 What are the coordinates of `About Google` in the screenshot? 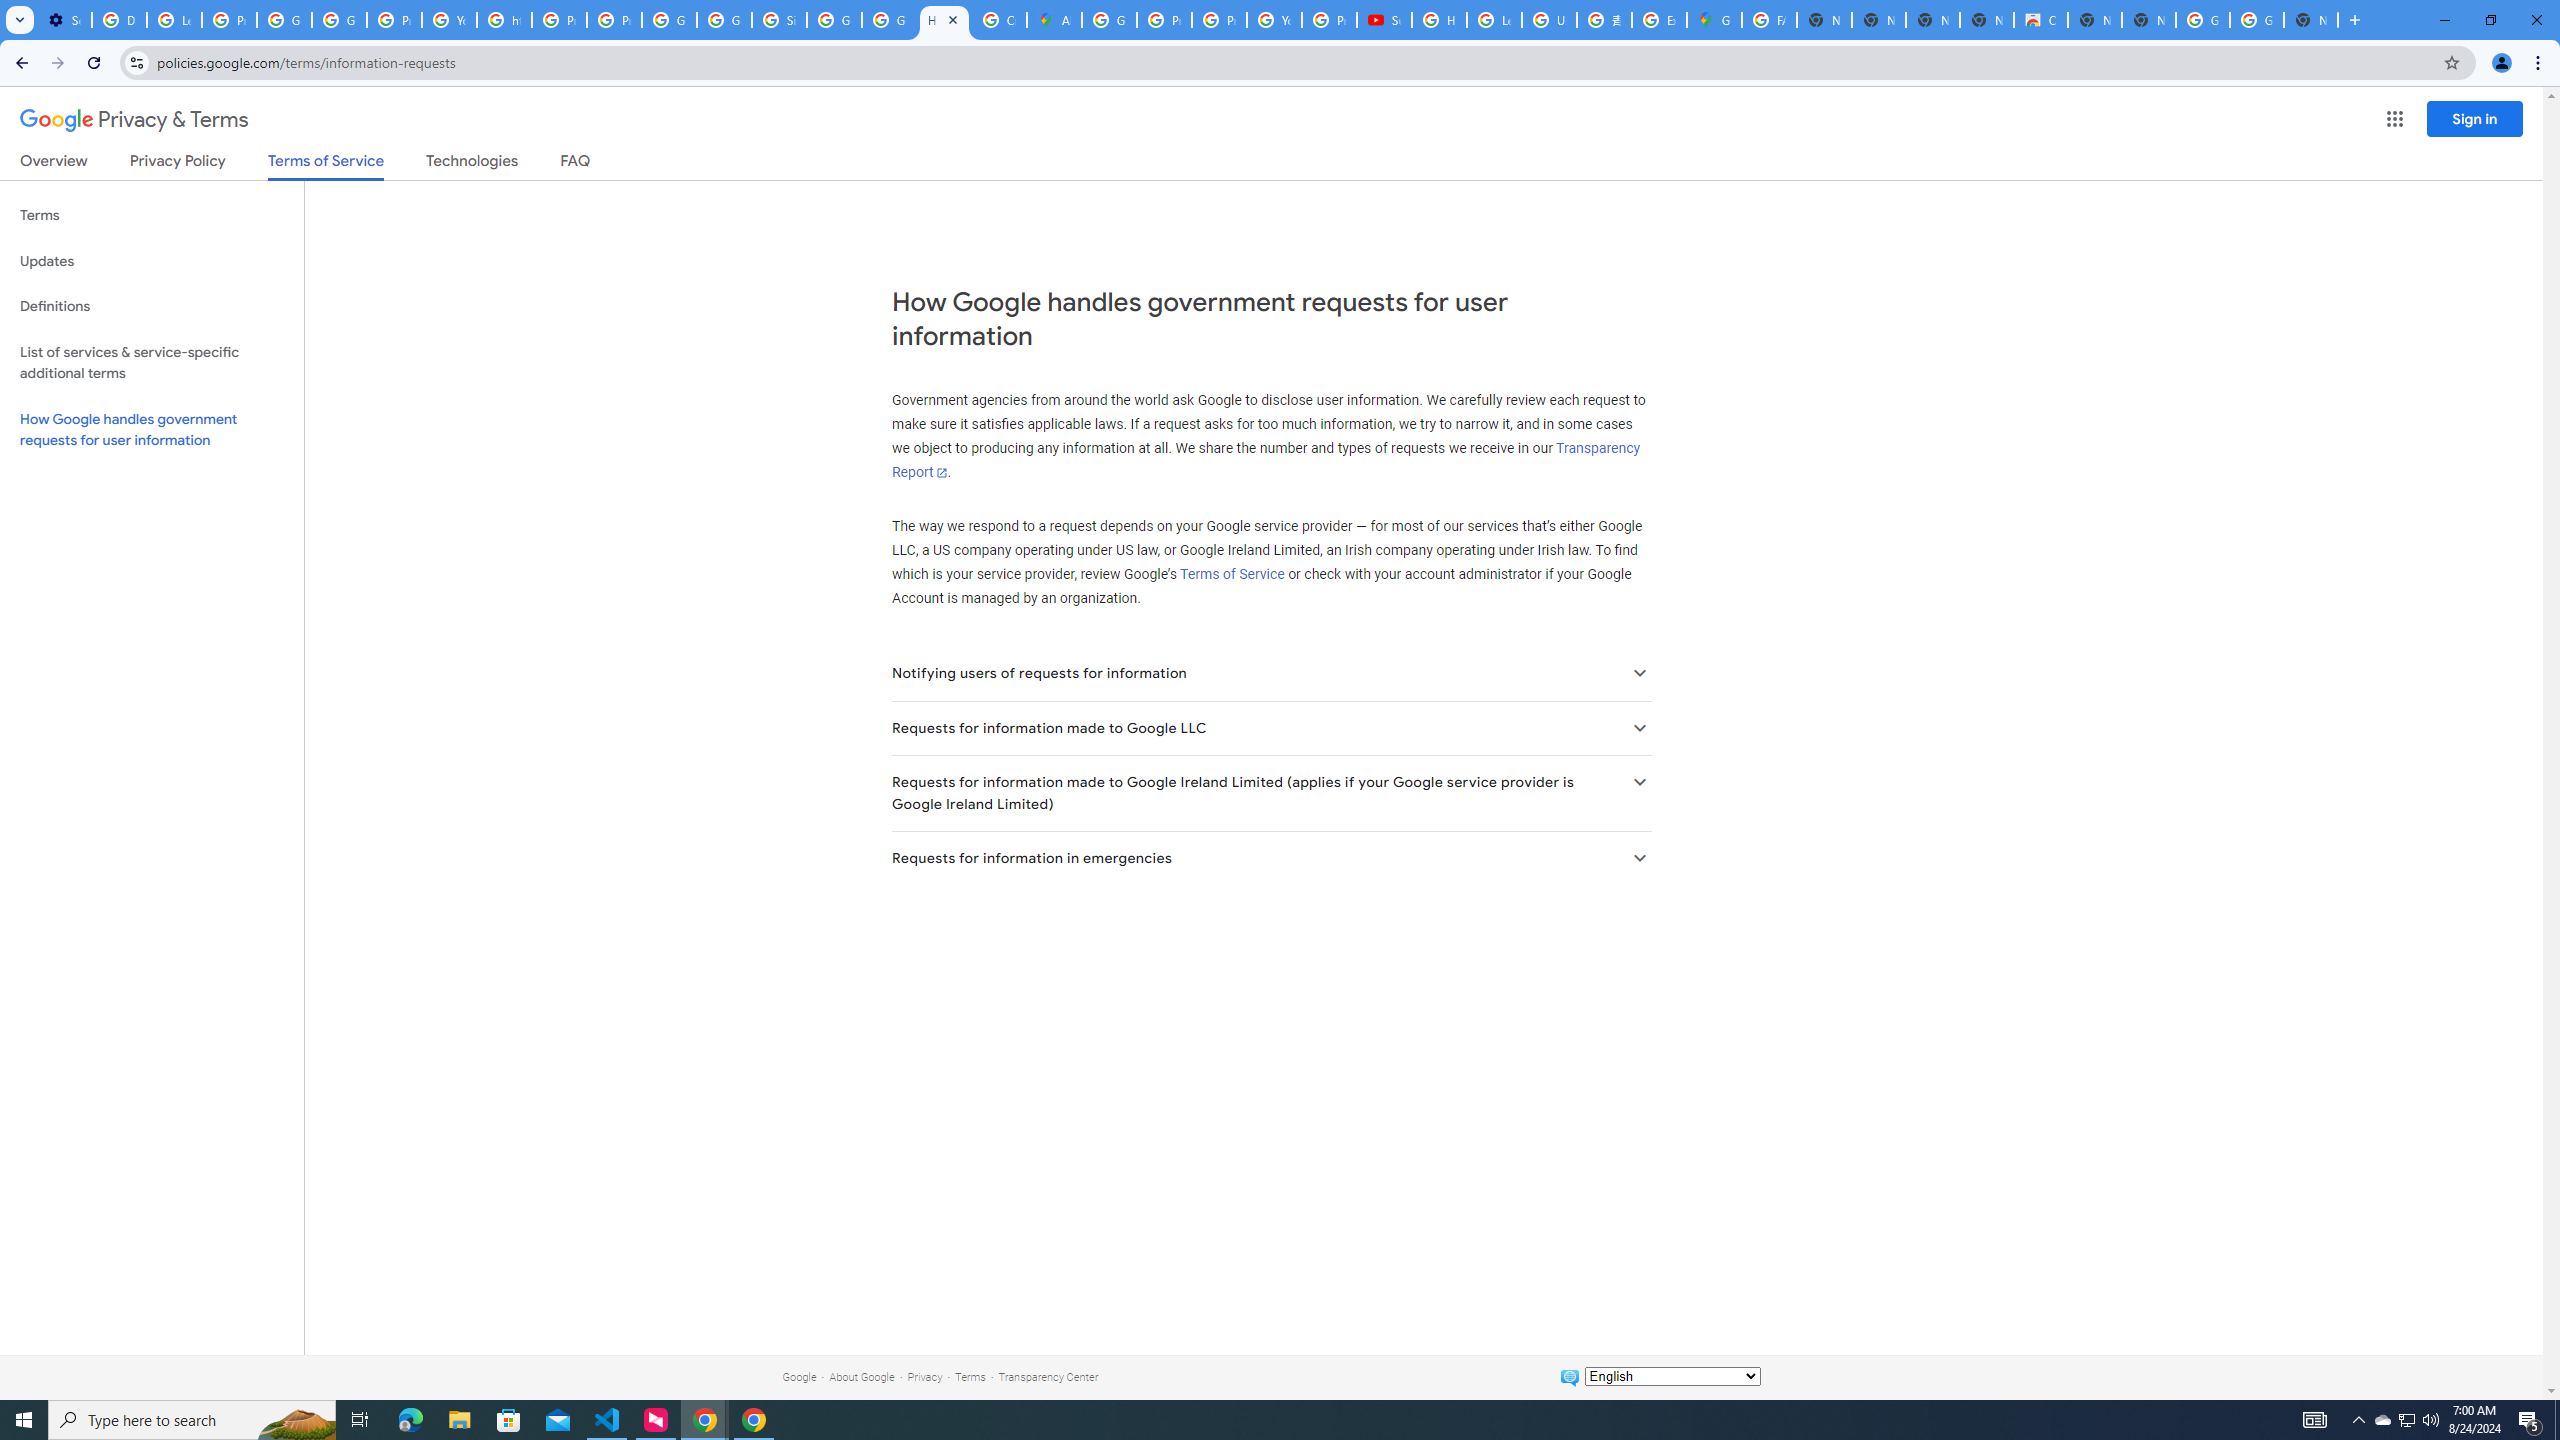 It's located at (862, 1376).